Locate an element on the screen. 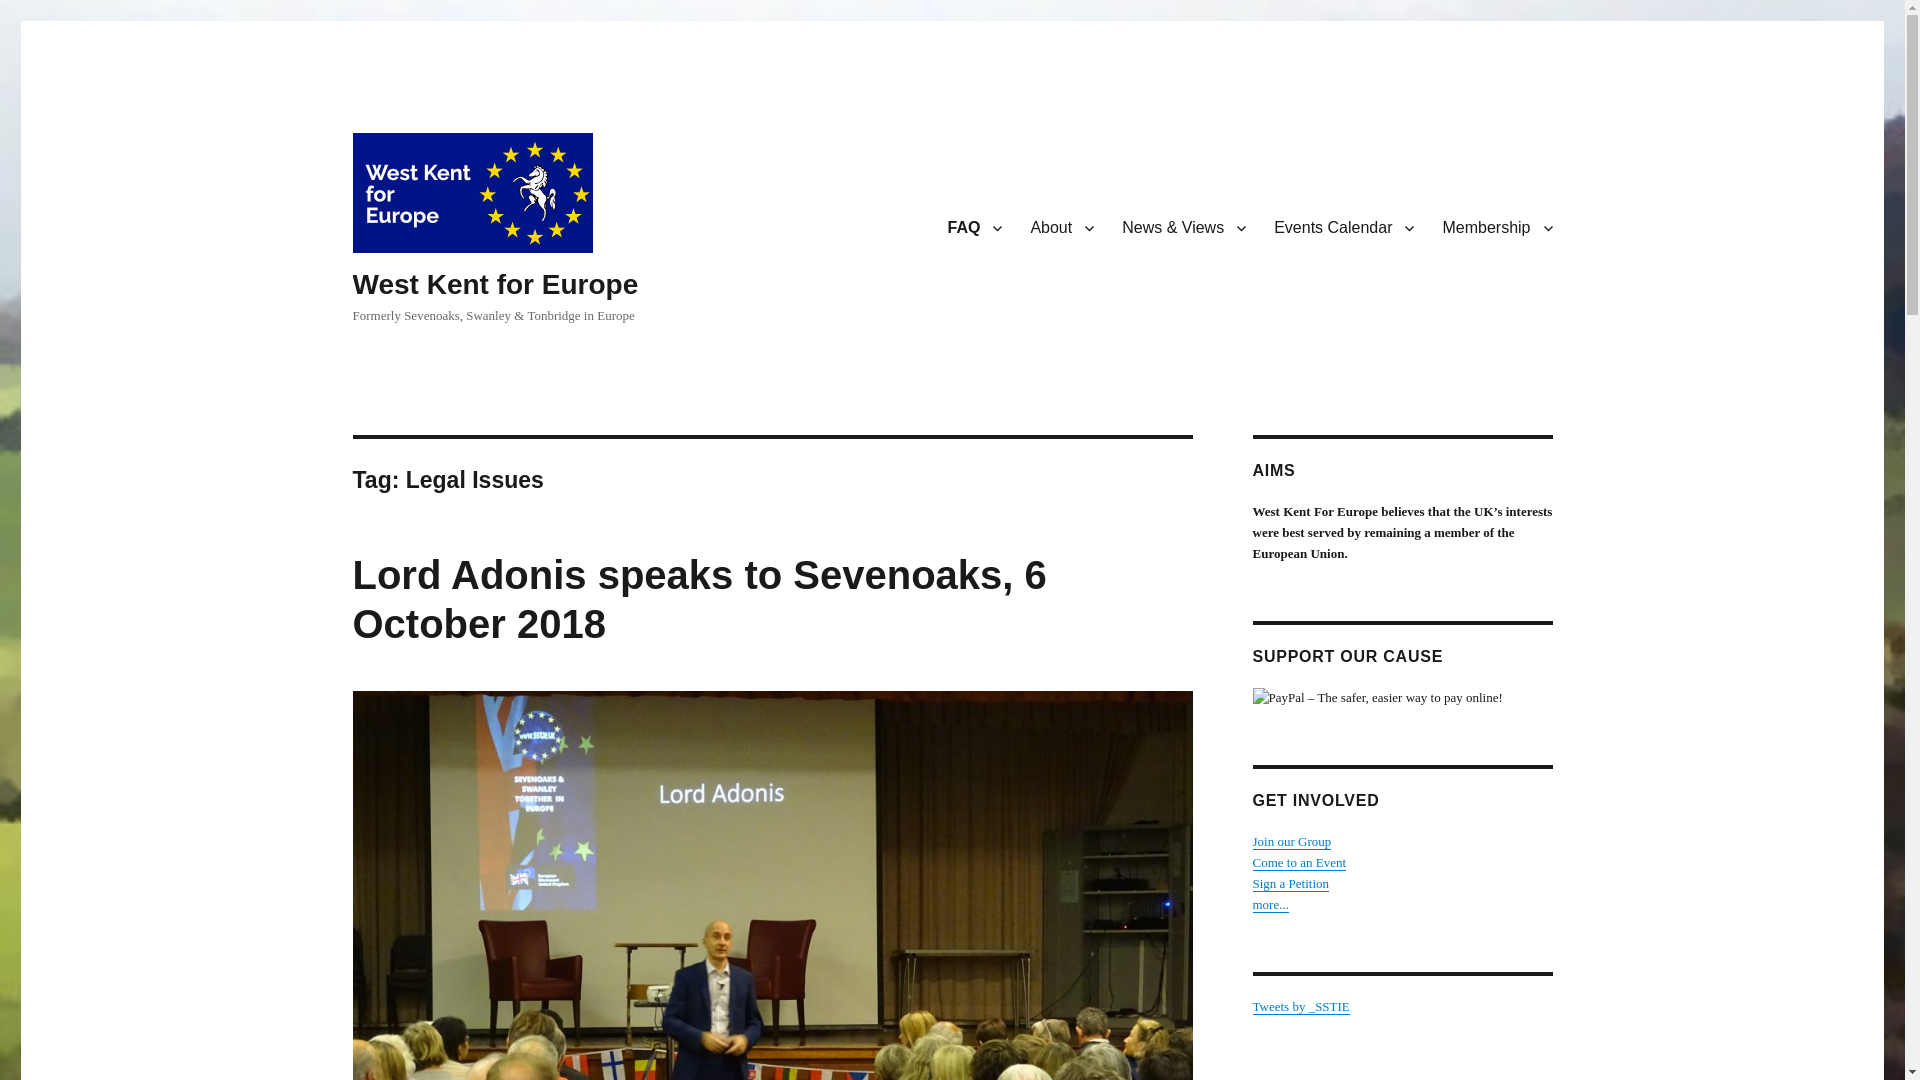 This screenshot has height=1080, width=1920. About is located at coordinates (1061, 228).